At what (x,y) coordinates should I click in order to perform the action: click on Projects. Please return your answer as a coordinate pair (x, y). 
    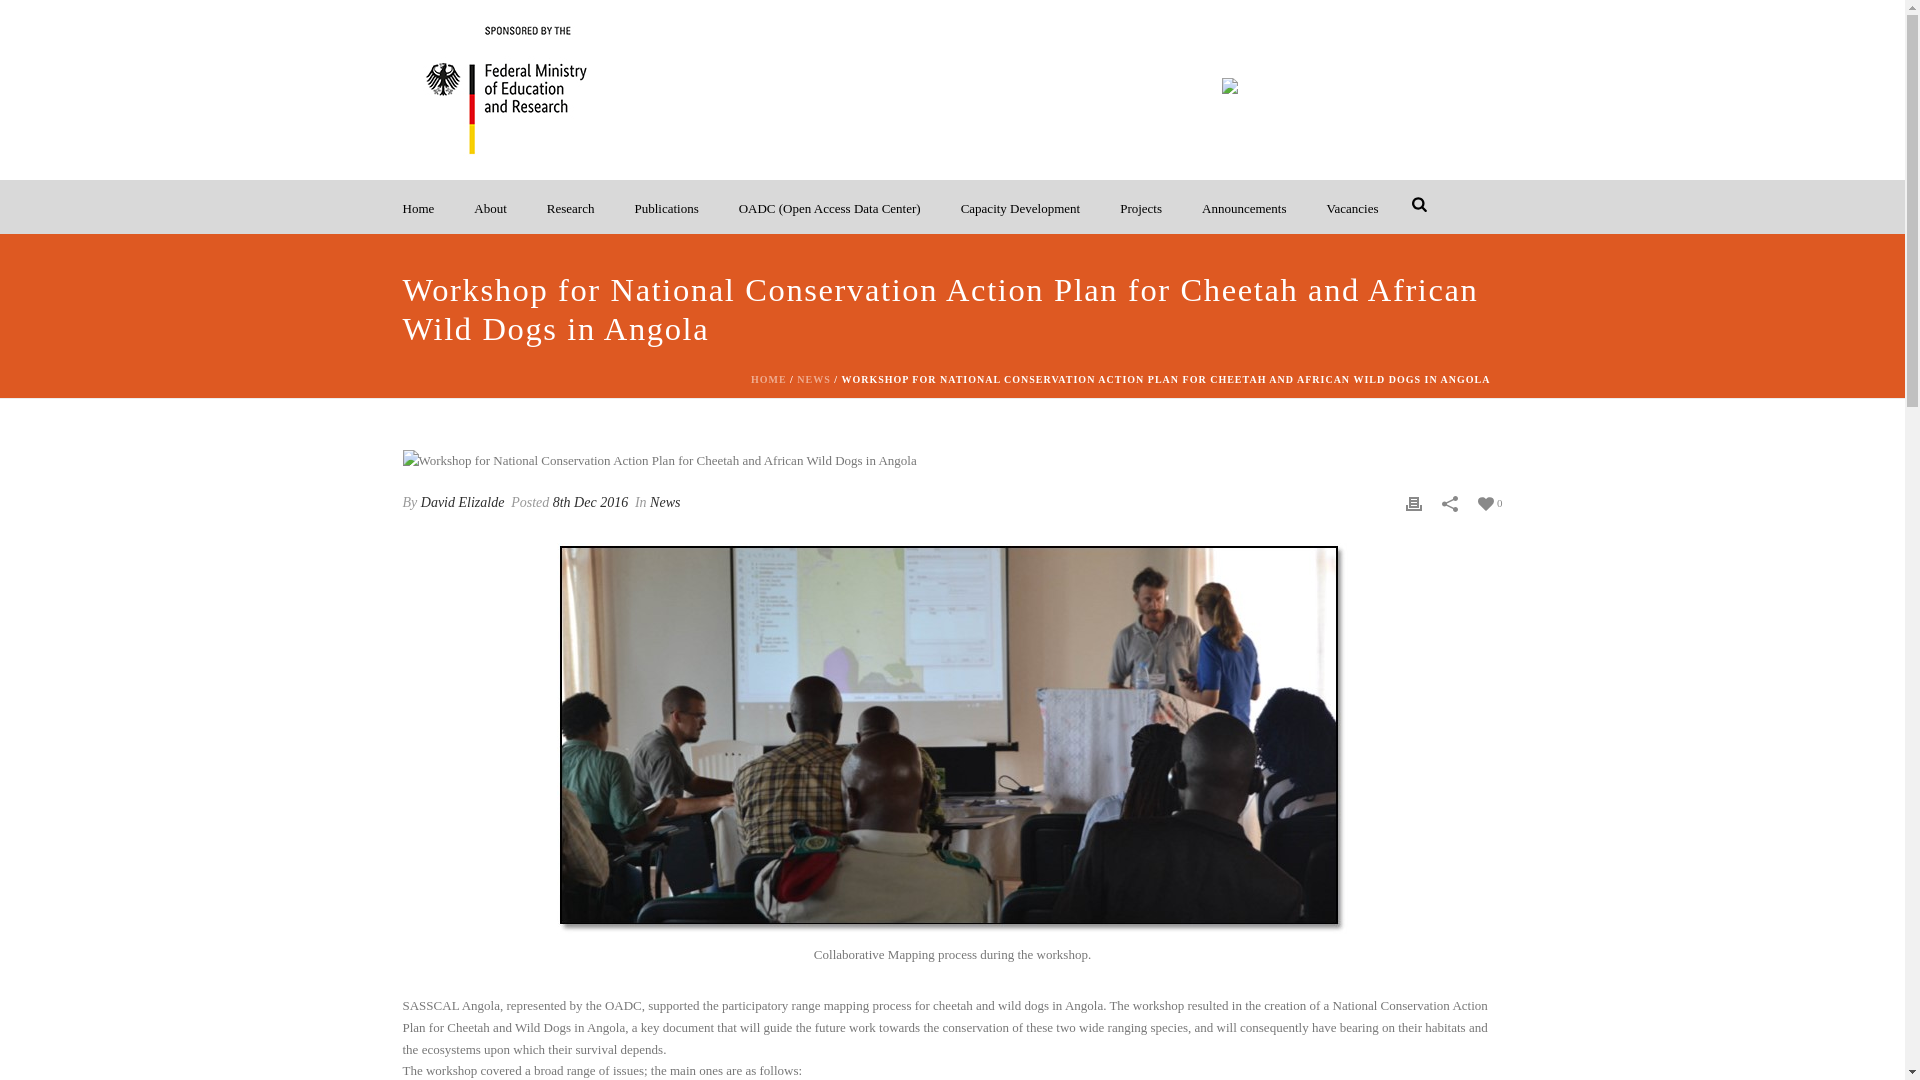
    Looking at the image, I should click on (1141, 207).